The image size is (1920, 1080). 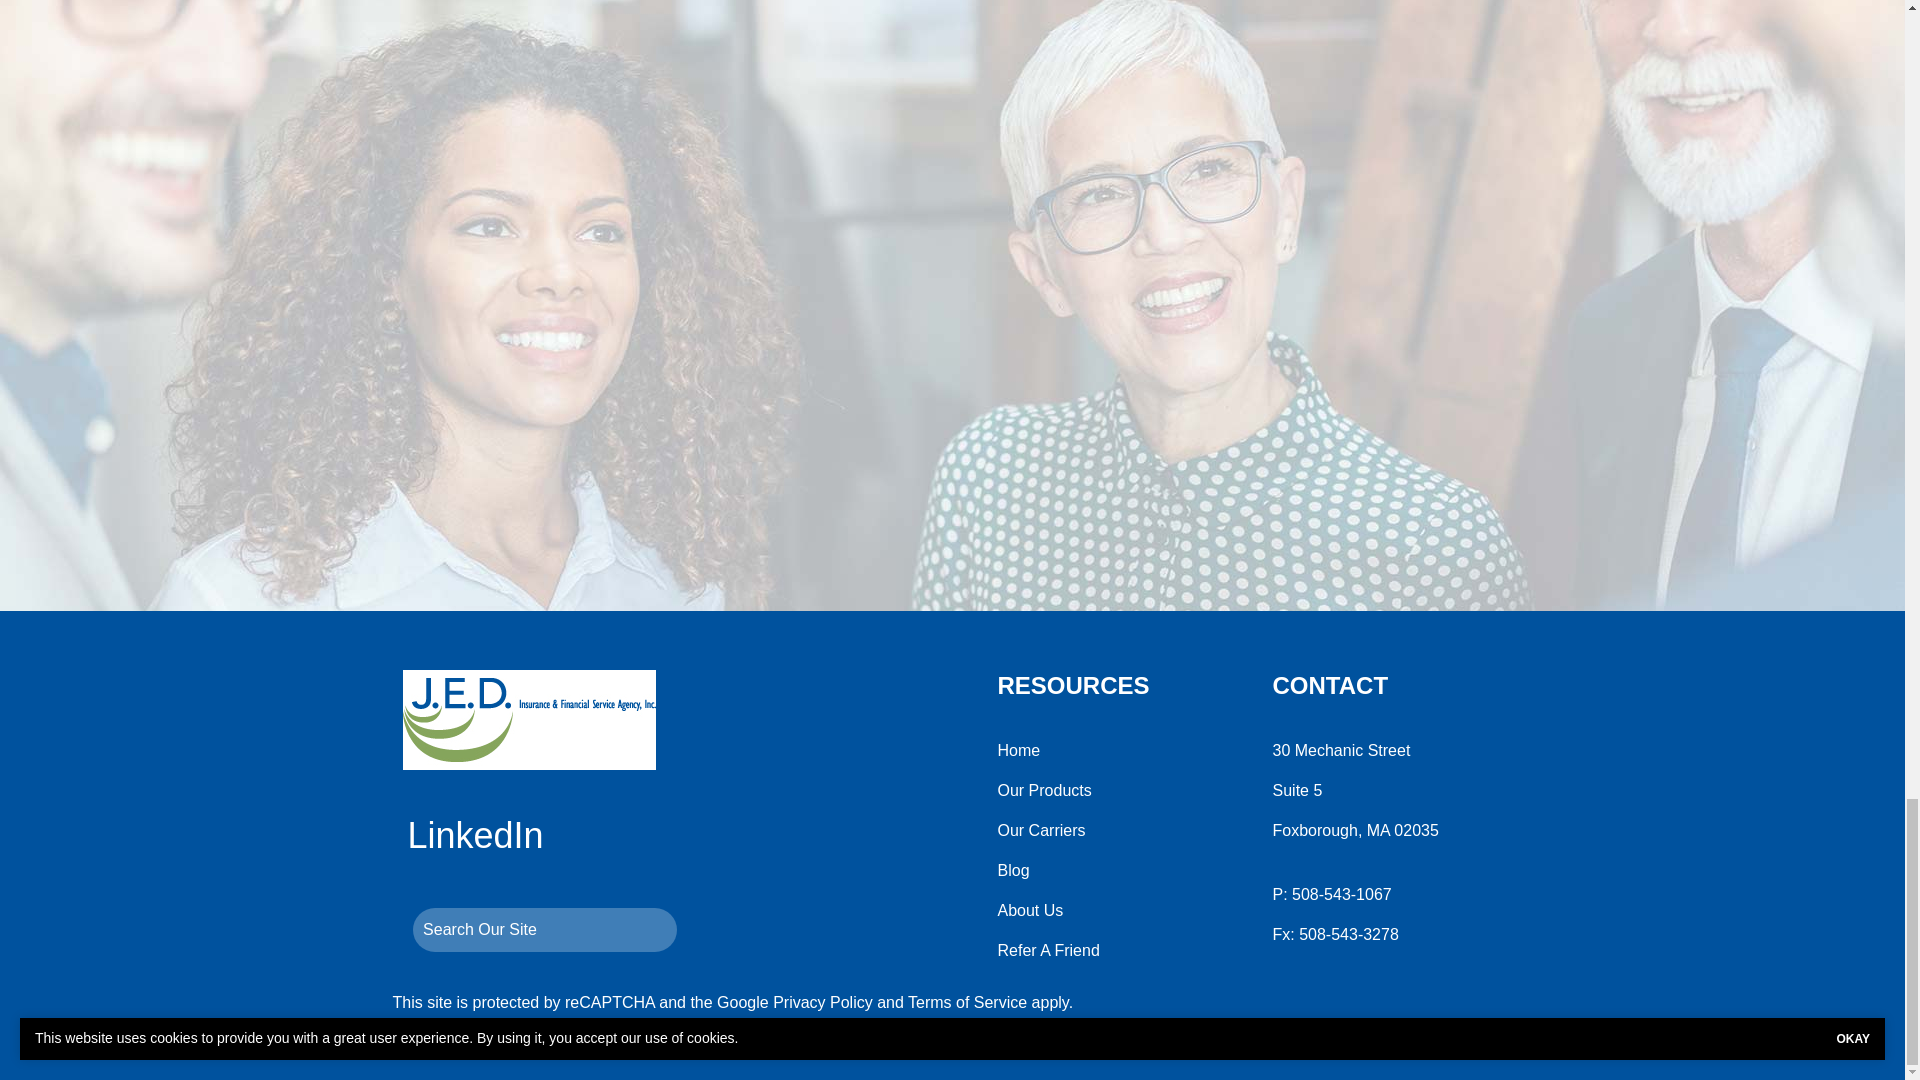 What do you see at coordinates (812, 1042) in the screenshot?
I see `Zywave Websites` at bounding box center [812, 1042].